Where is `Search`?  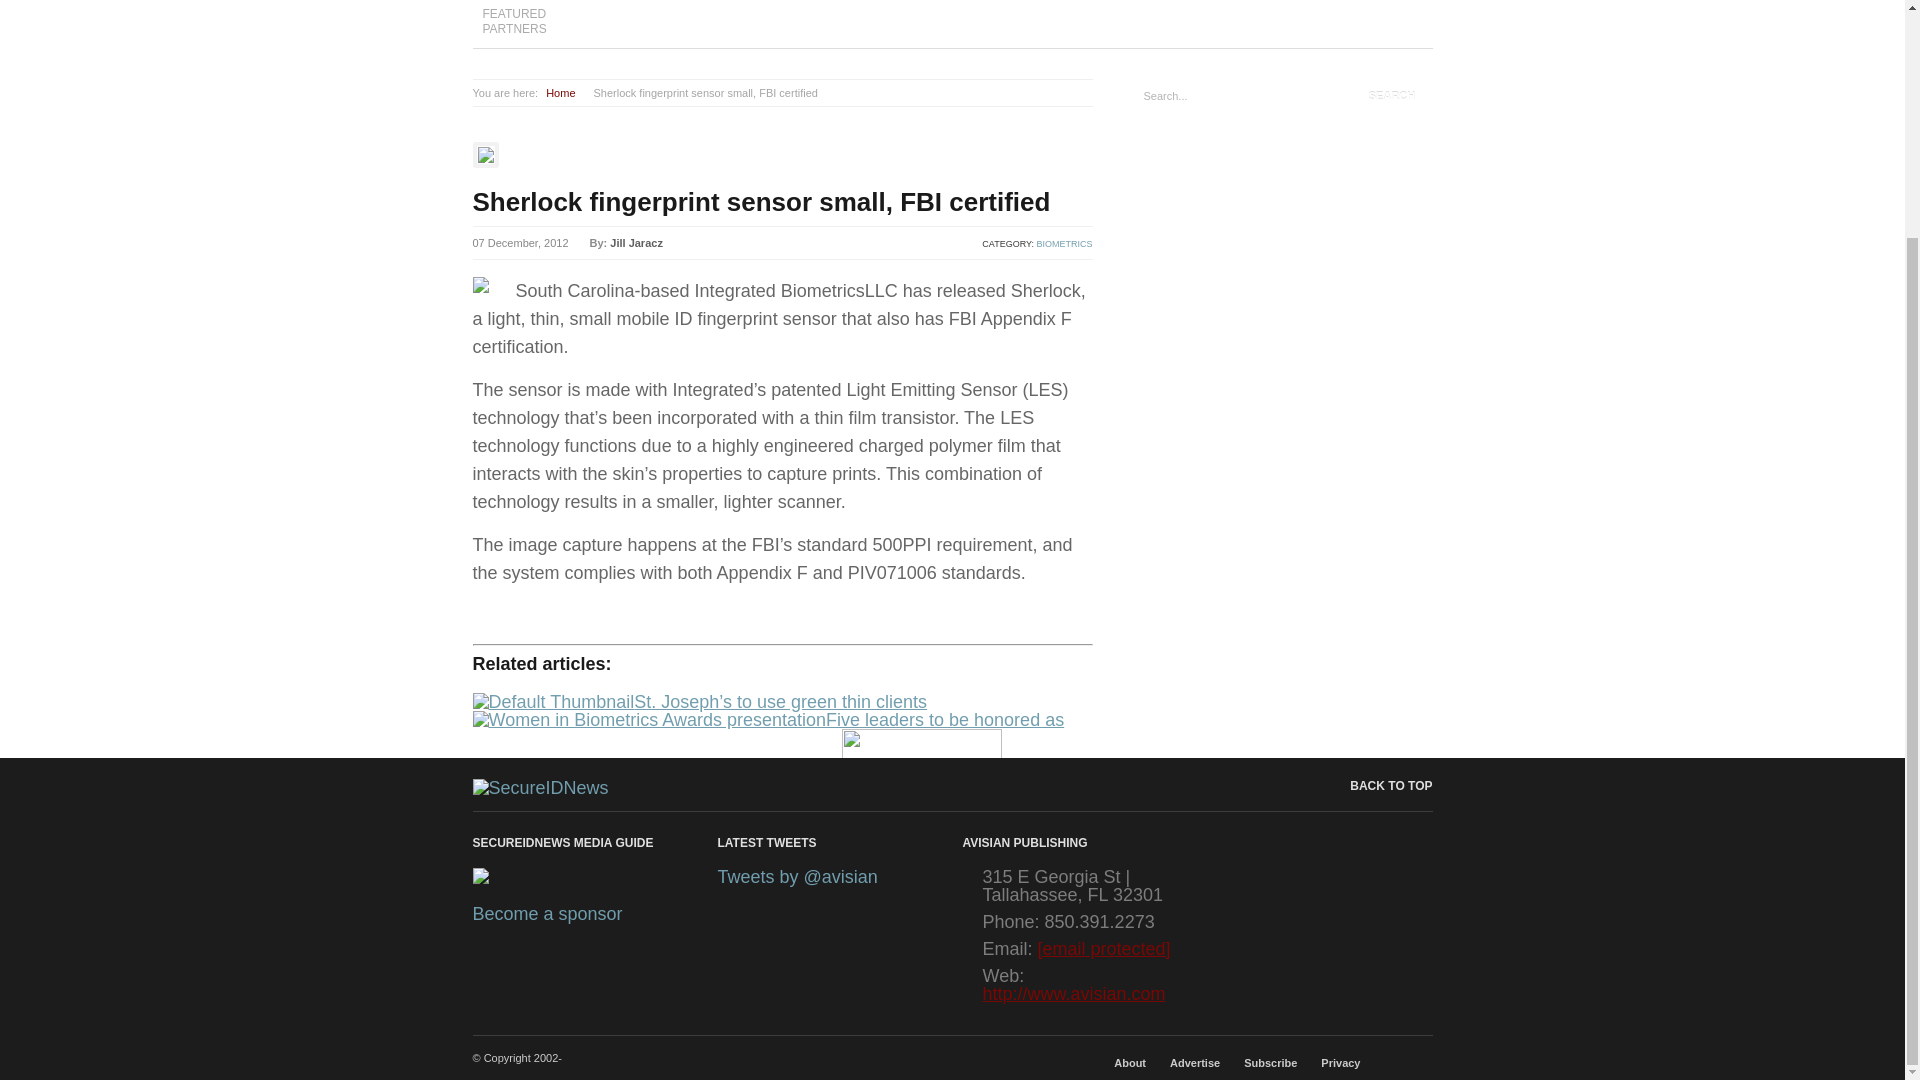
Search is located at coordinates (1392, 96).